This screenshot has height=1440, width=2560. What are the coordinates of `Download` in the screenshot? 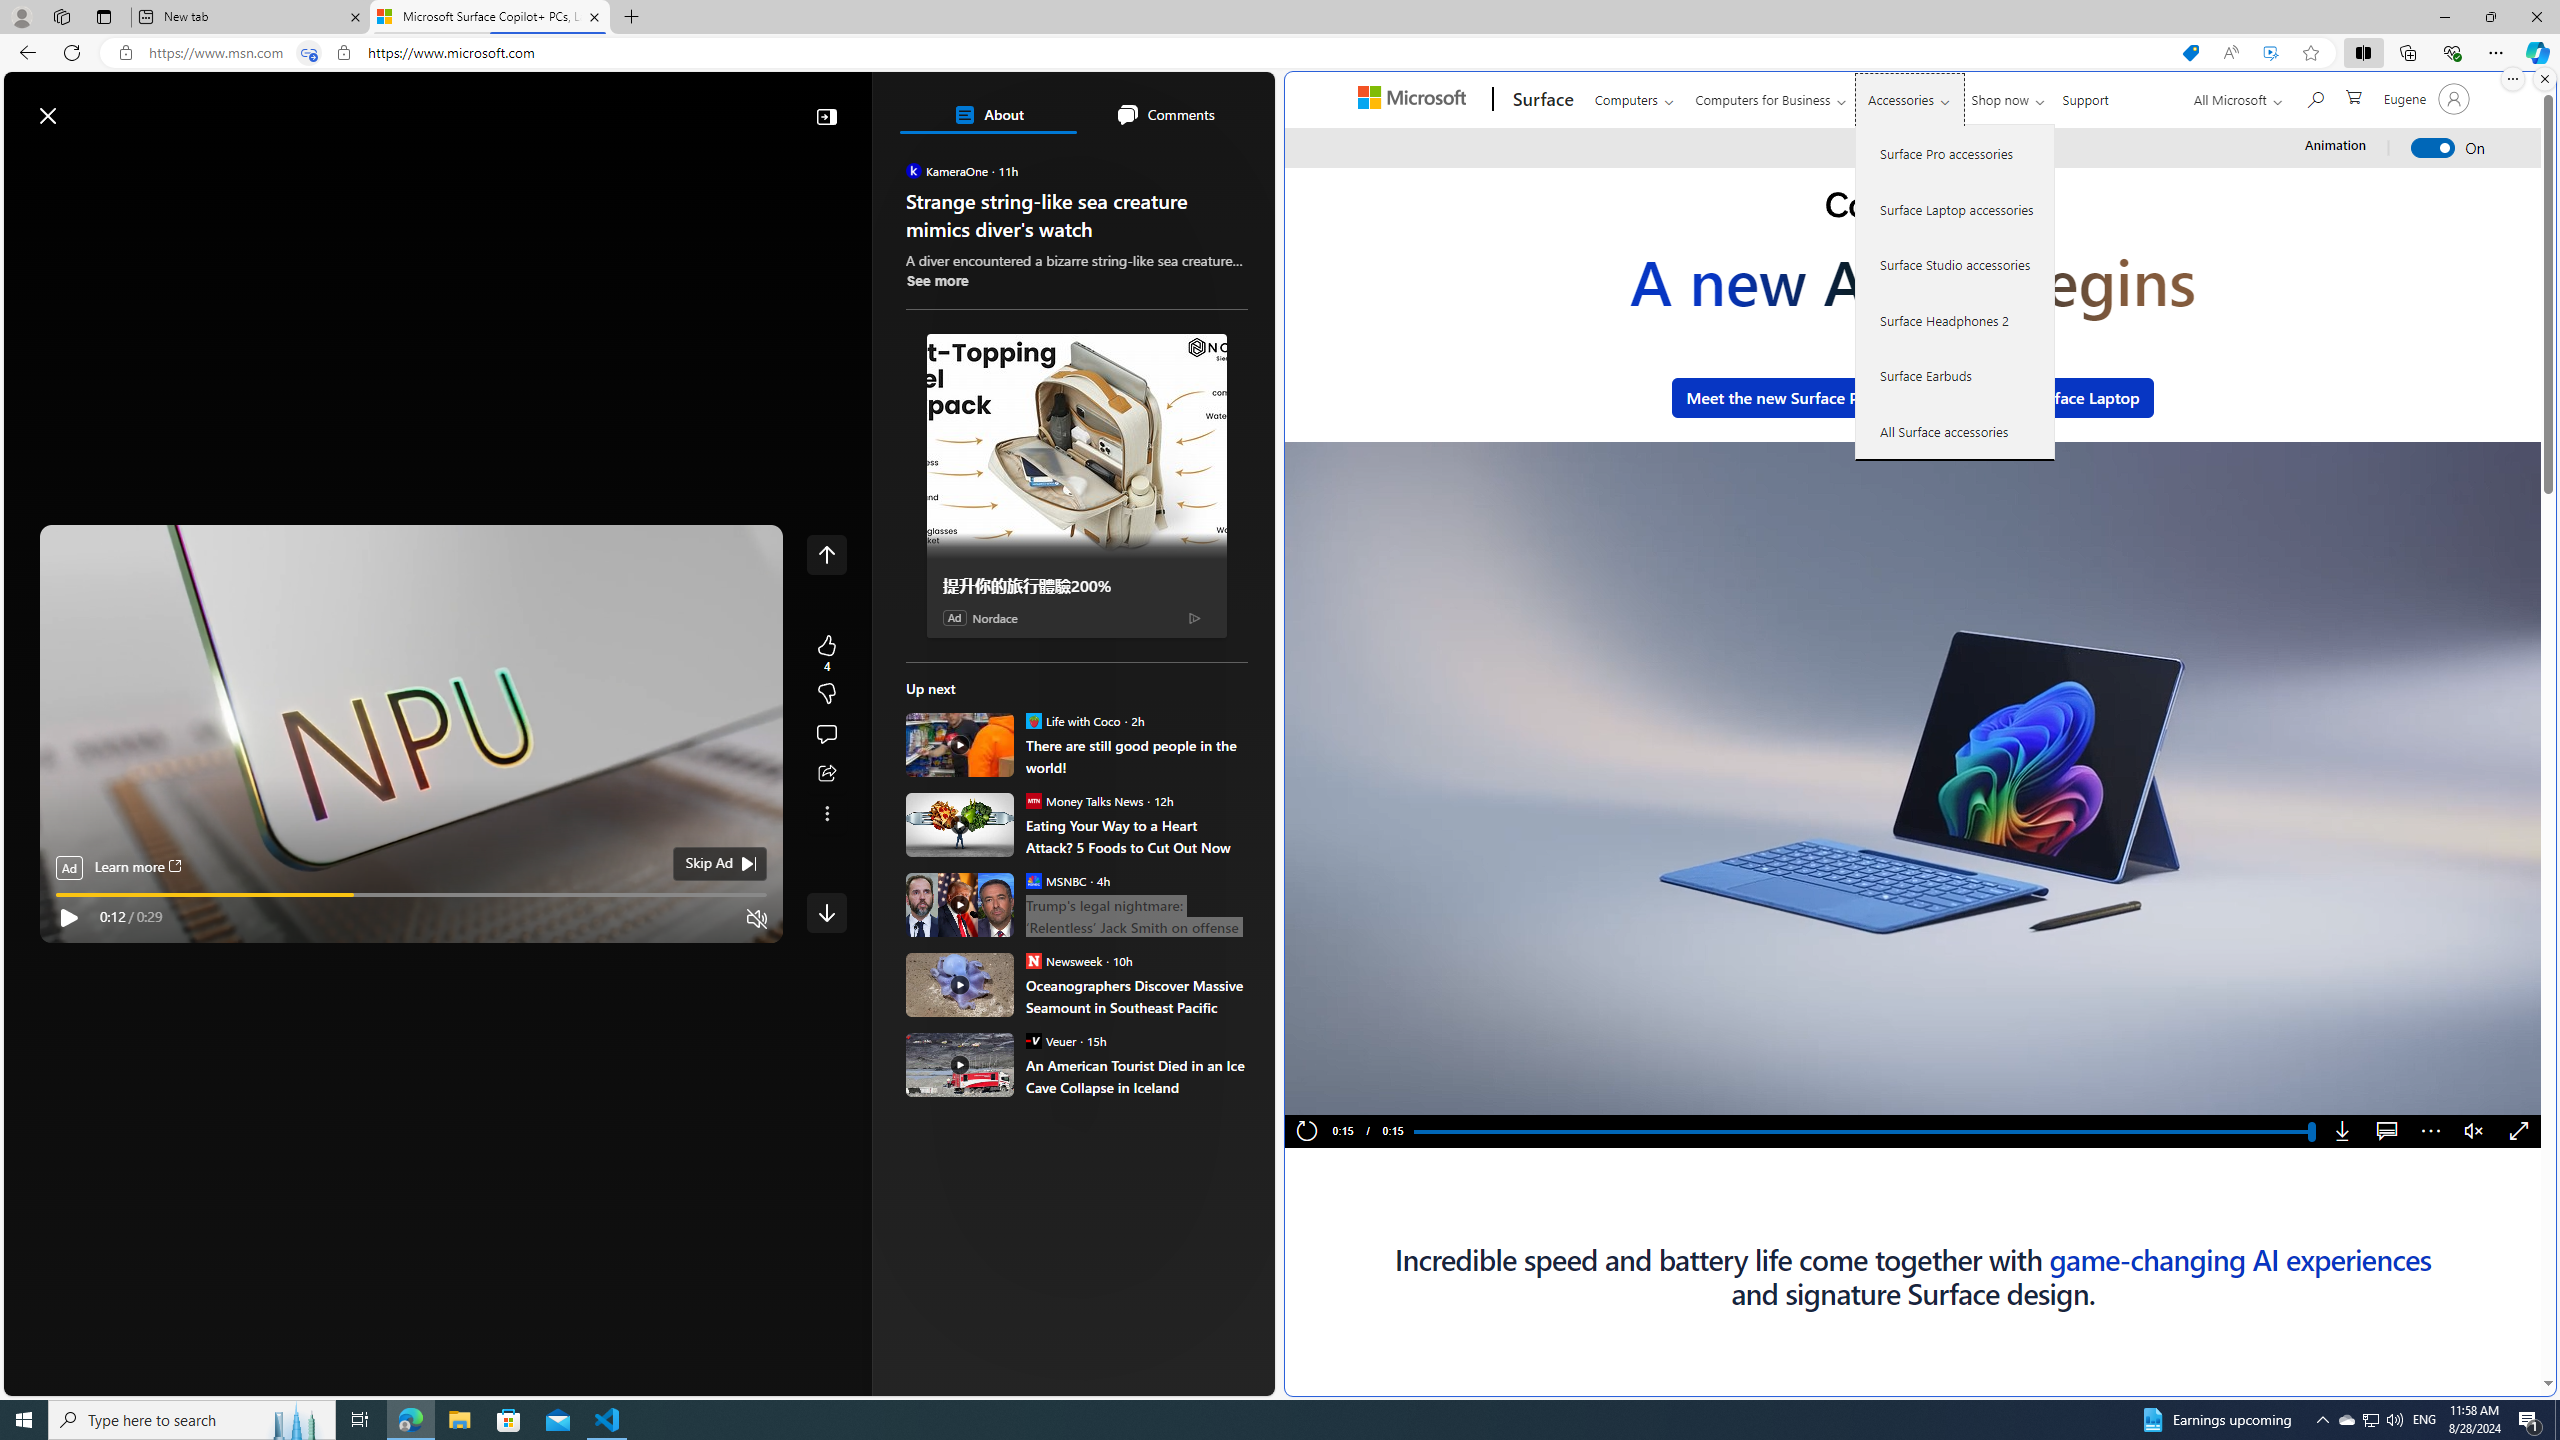 It's located at (2343, 1132).